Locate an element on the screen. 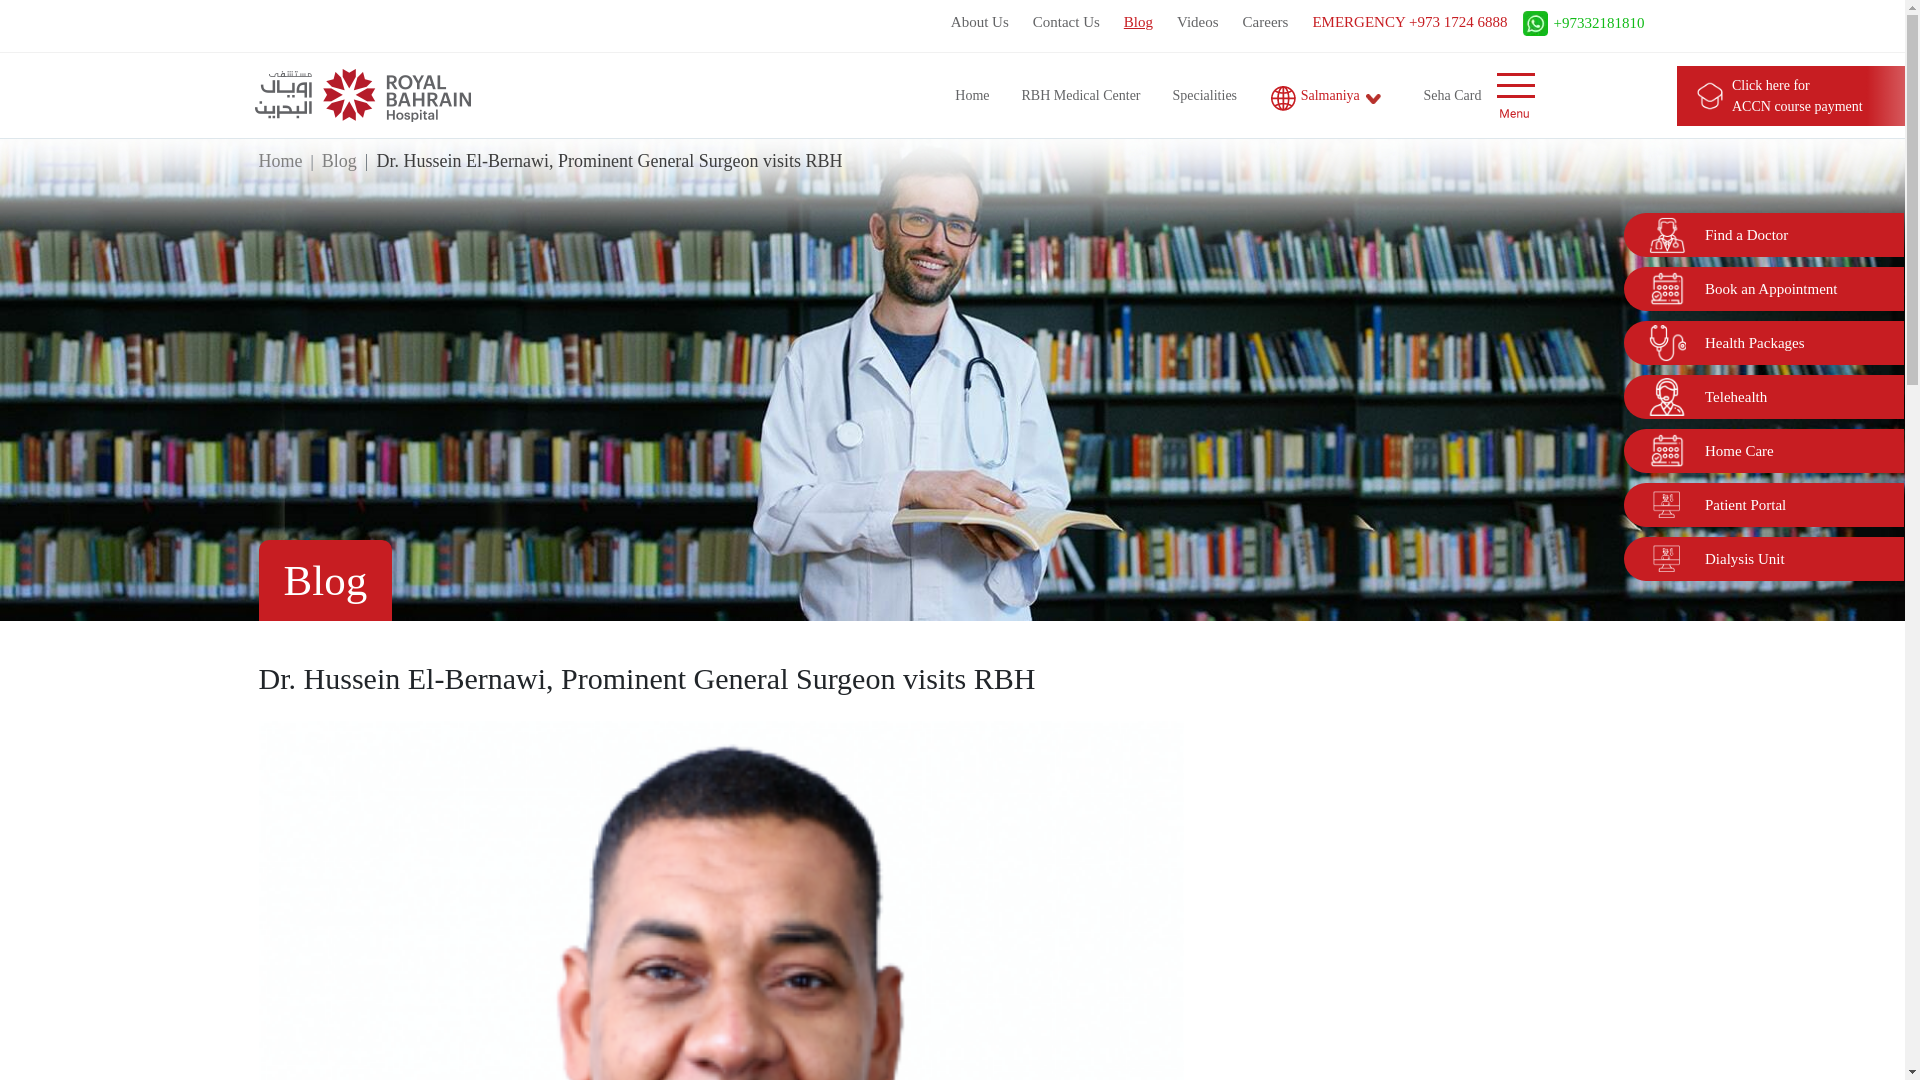 Image resolution: width=1920 pixels, height=1080 pixels. Home is located at coordinates (971, 95).